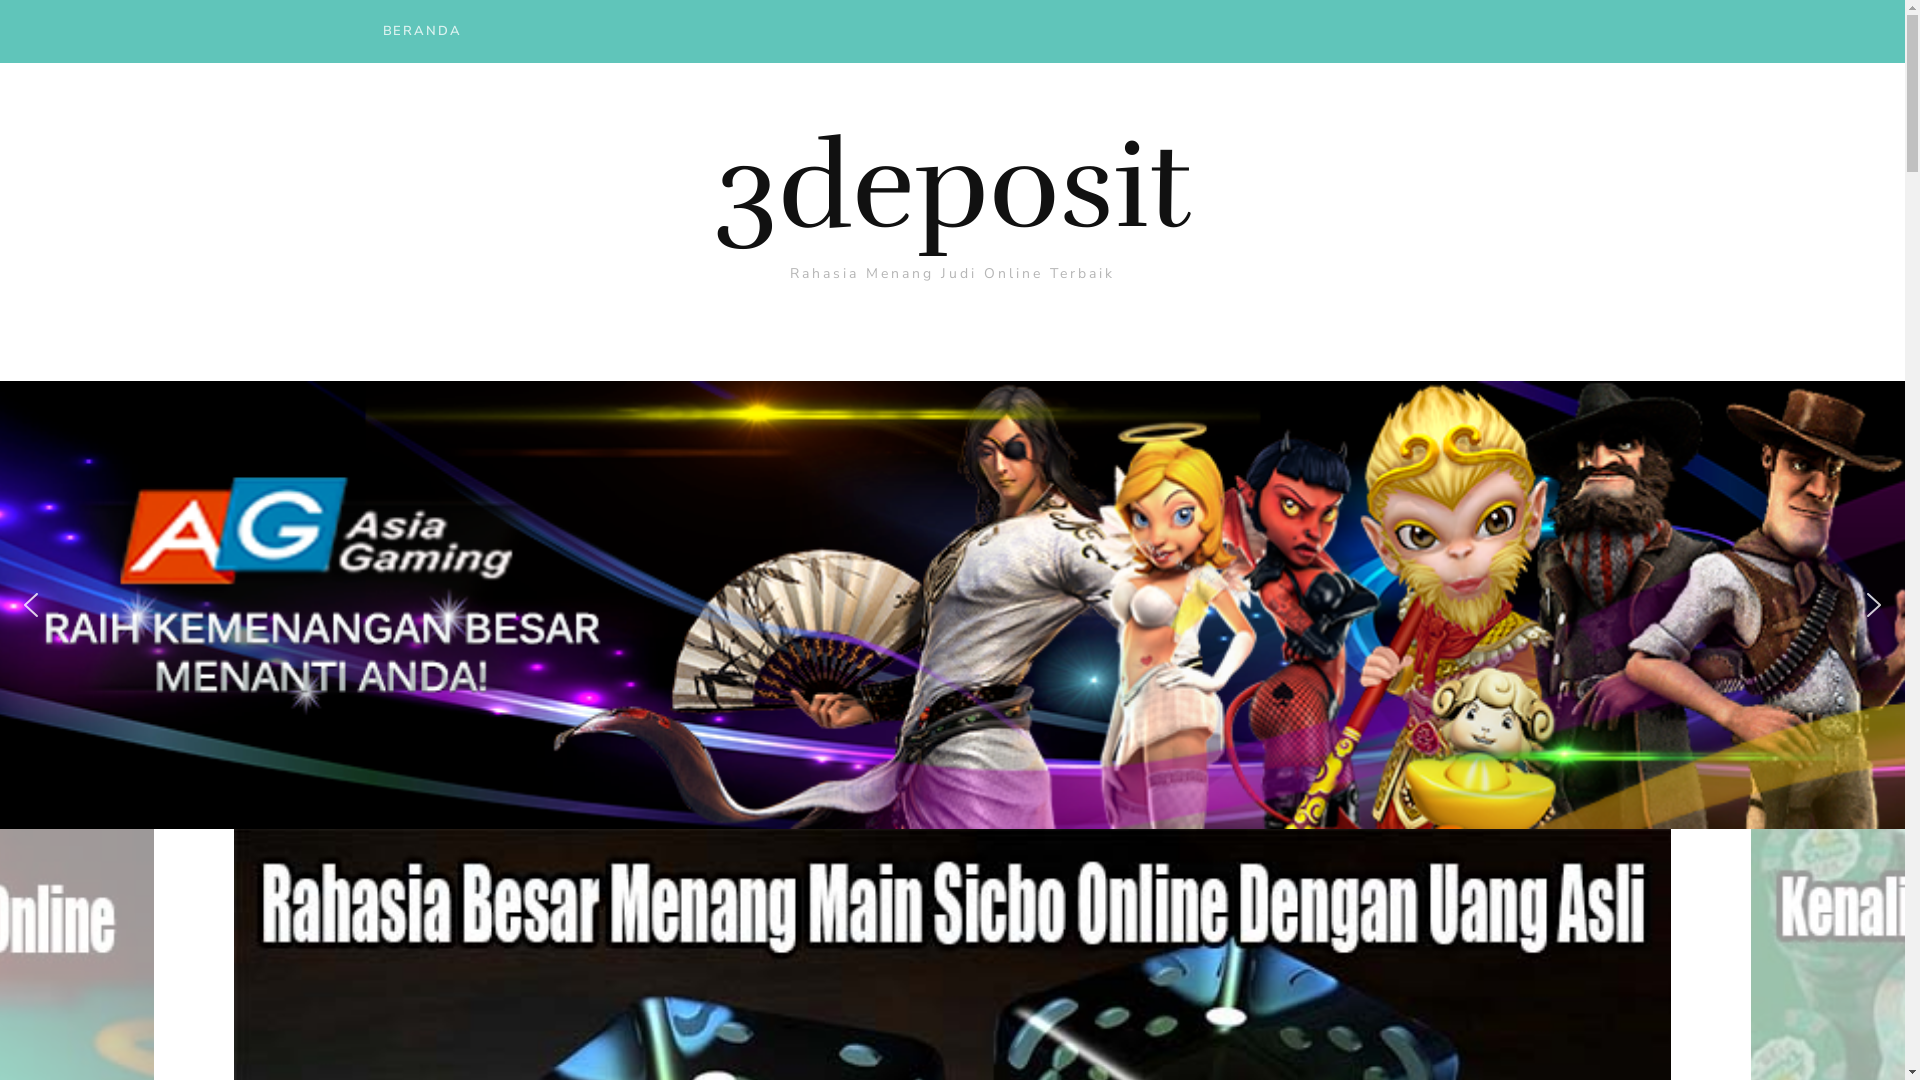 This screenshot has height=1080, width=1920. Describe the element at coordinates (952, 187) in the screenshot. I see `3deposit` at that location.